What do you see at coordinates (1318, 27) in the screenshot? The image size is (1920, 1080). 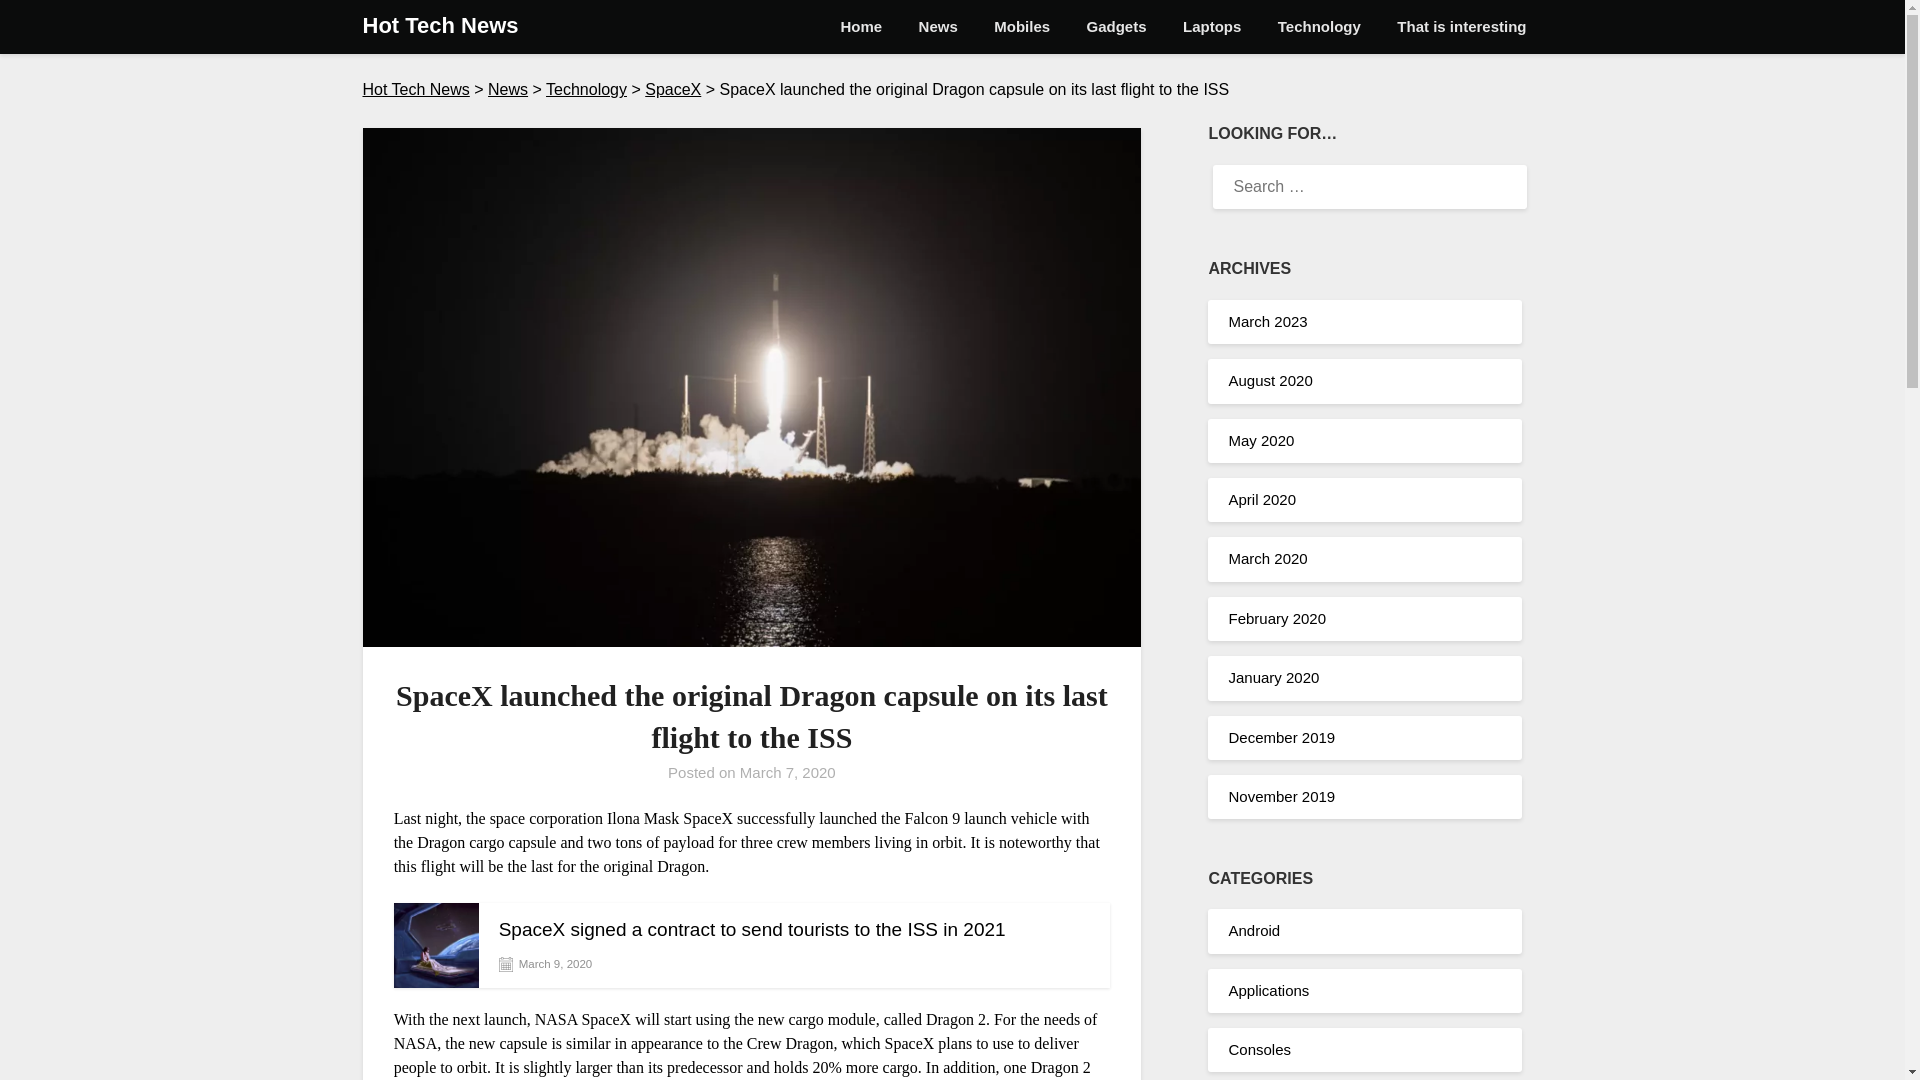 I see `Technology` at bounding box center [1318, 27].